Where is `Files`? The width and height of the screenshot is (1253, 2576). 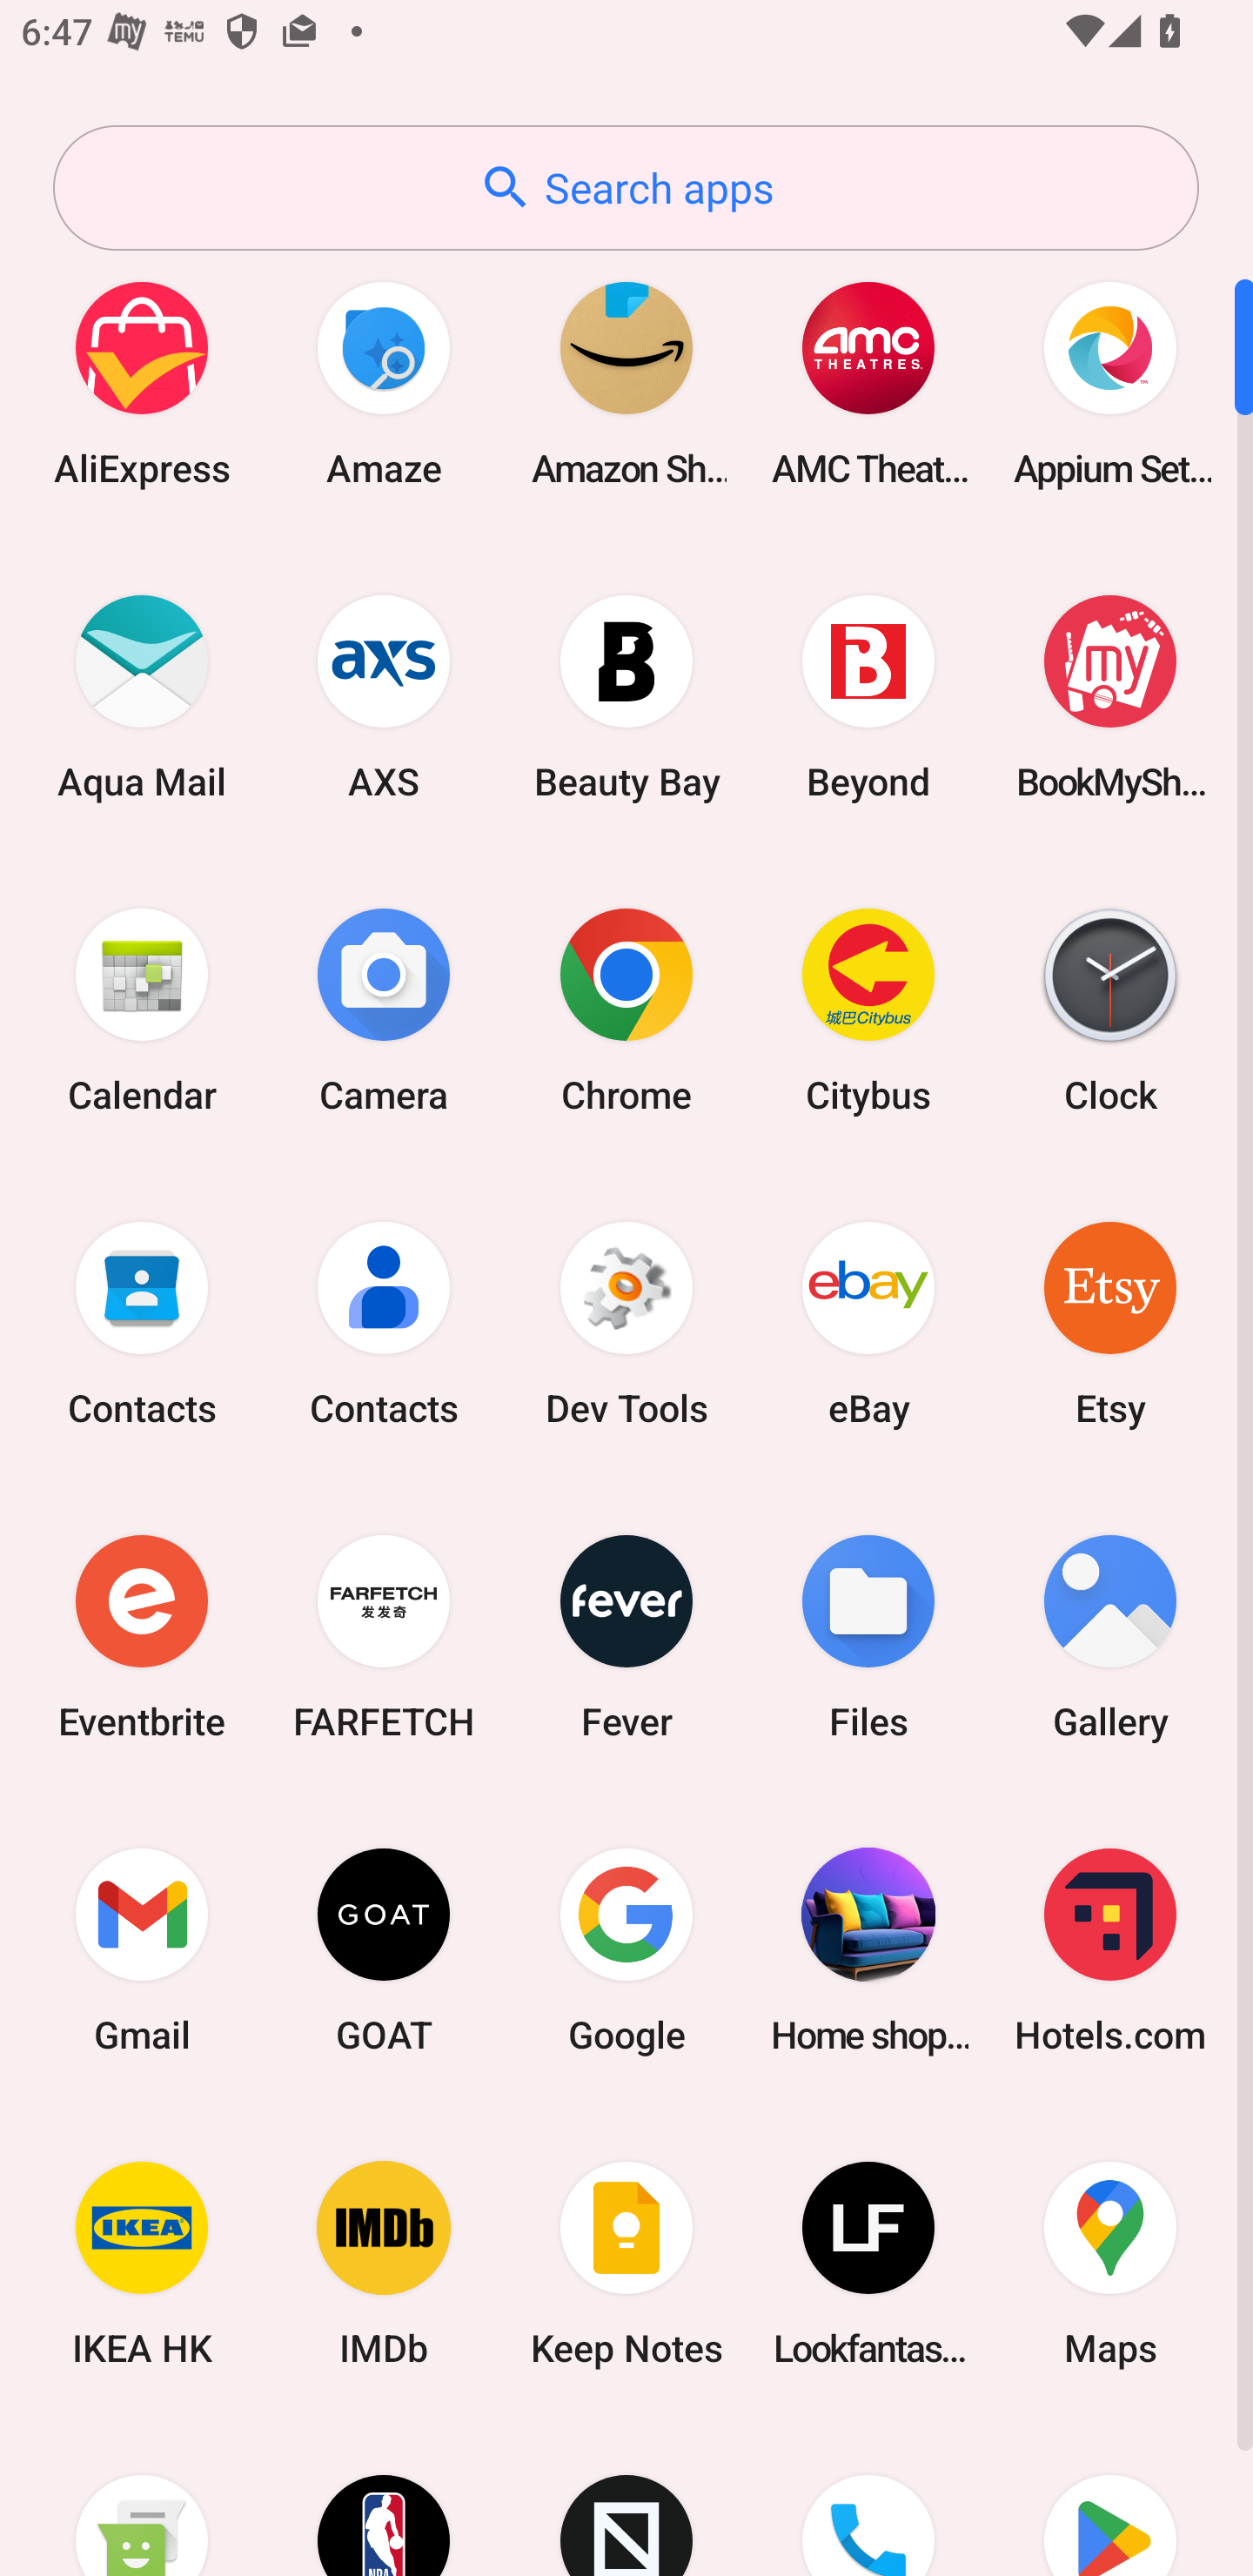
Files is located at coordinates (868, 1636).